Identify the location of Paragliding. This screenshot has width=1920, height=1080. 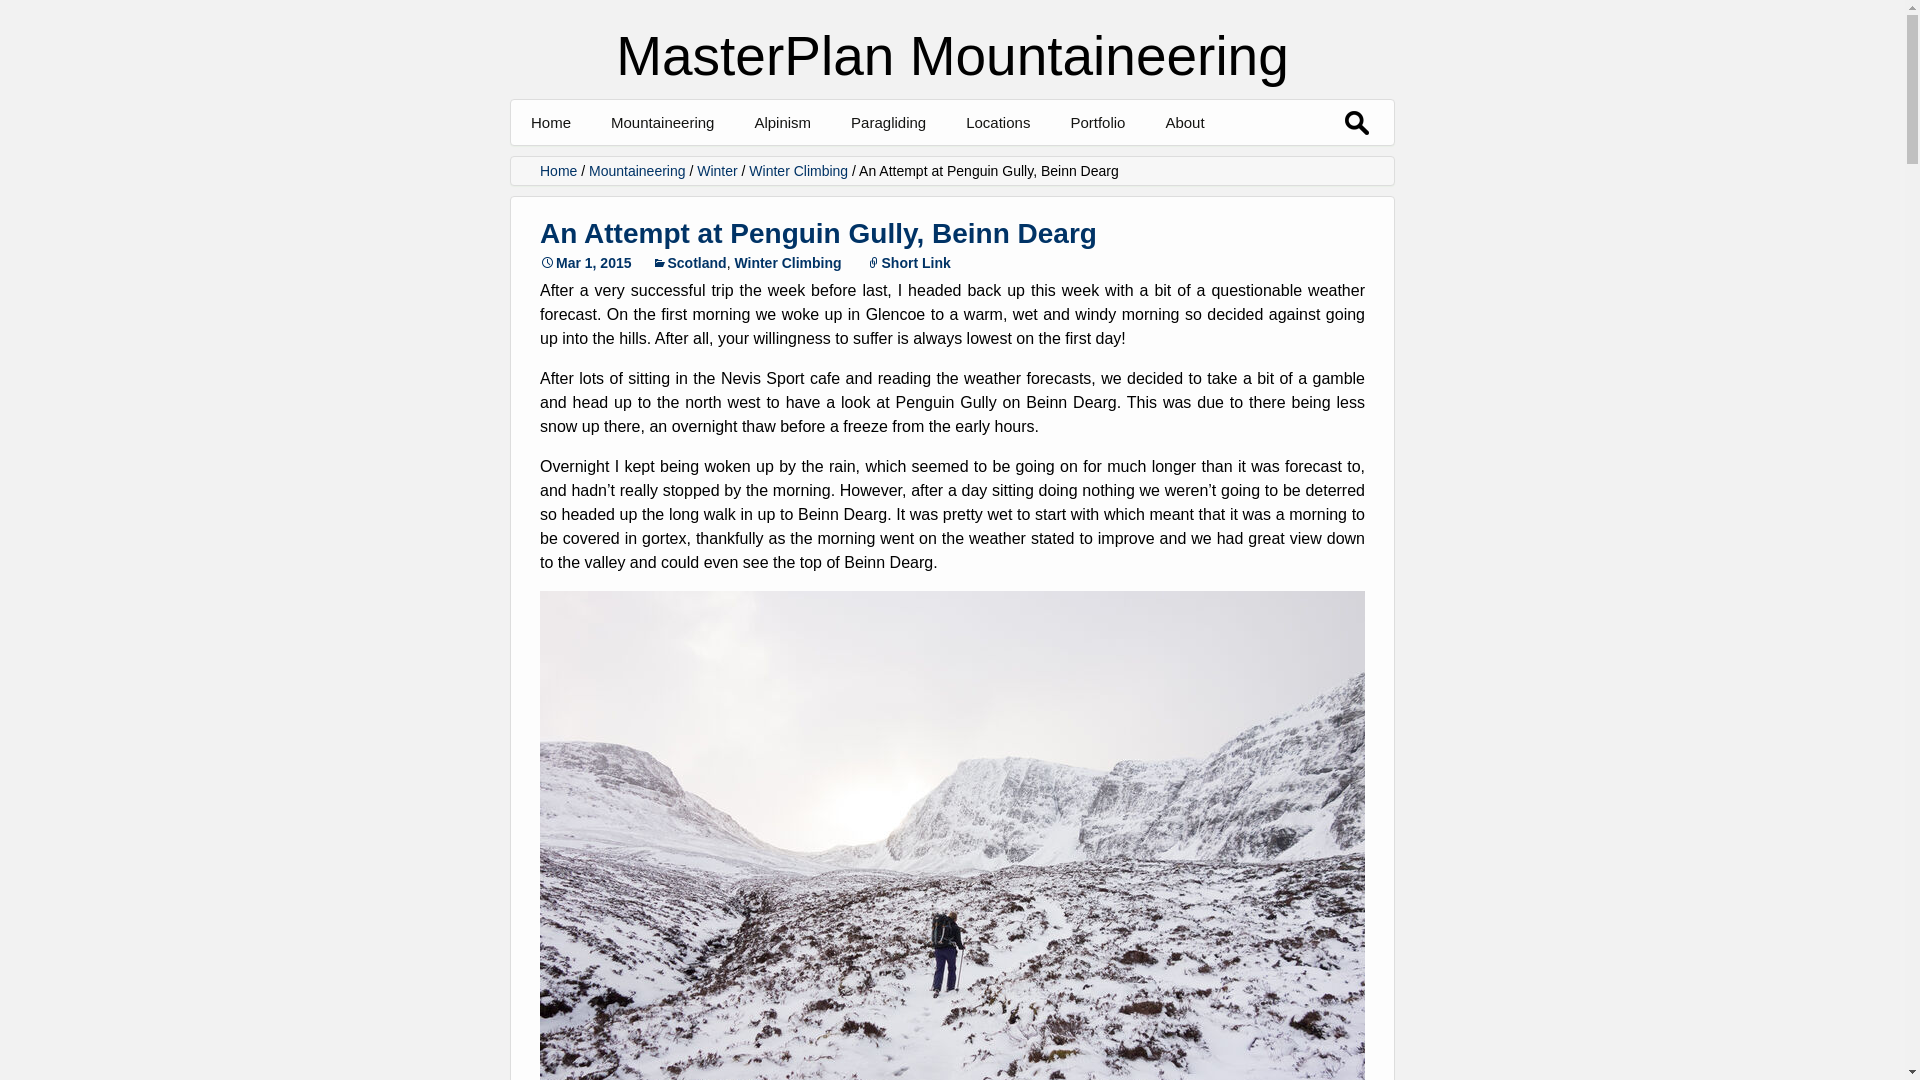
(888, 122).